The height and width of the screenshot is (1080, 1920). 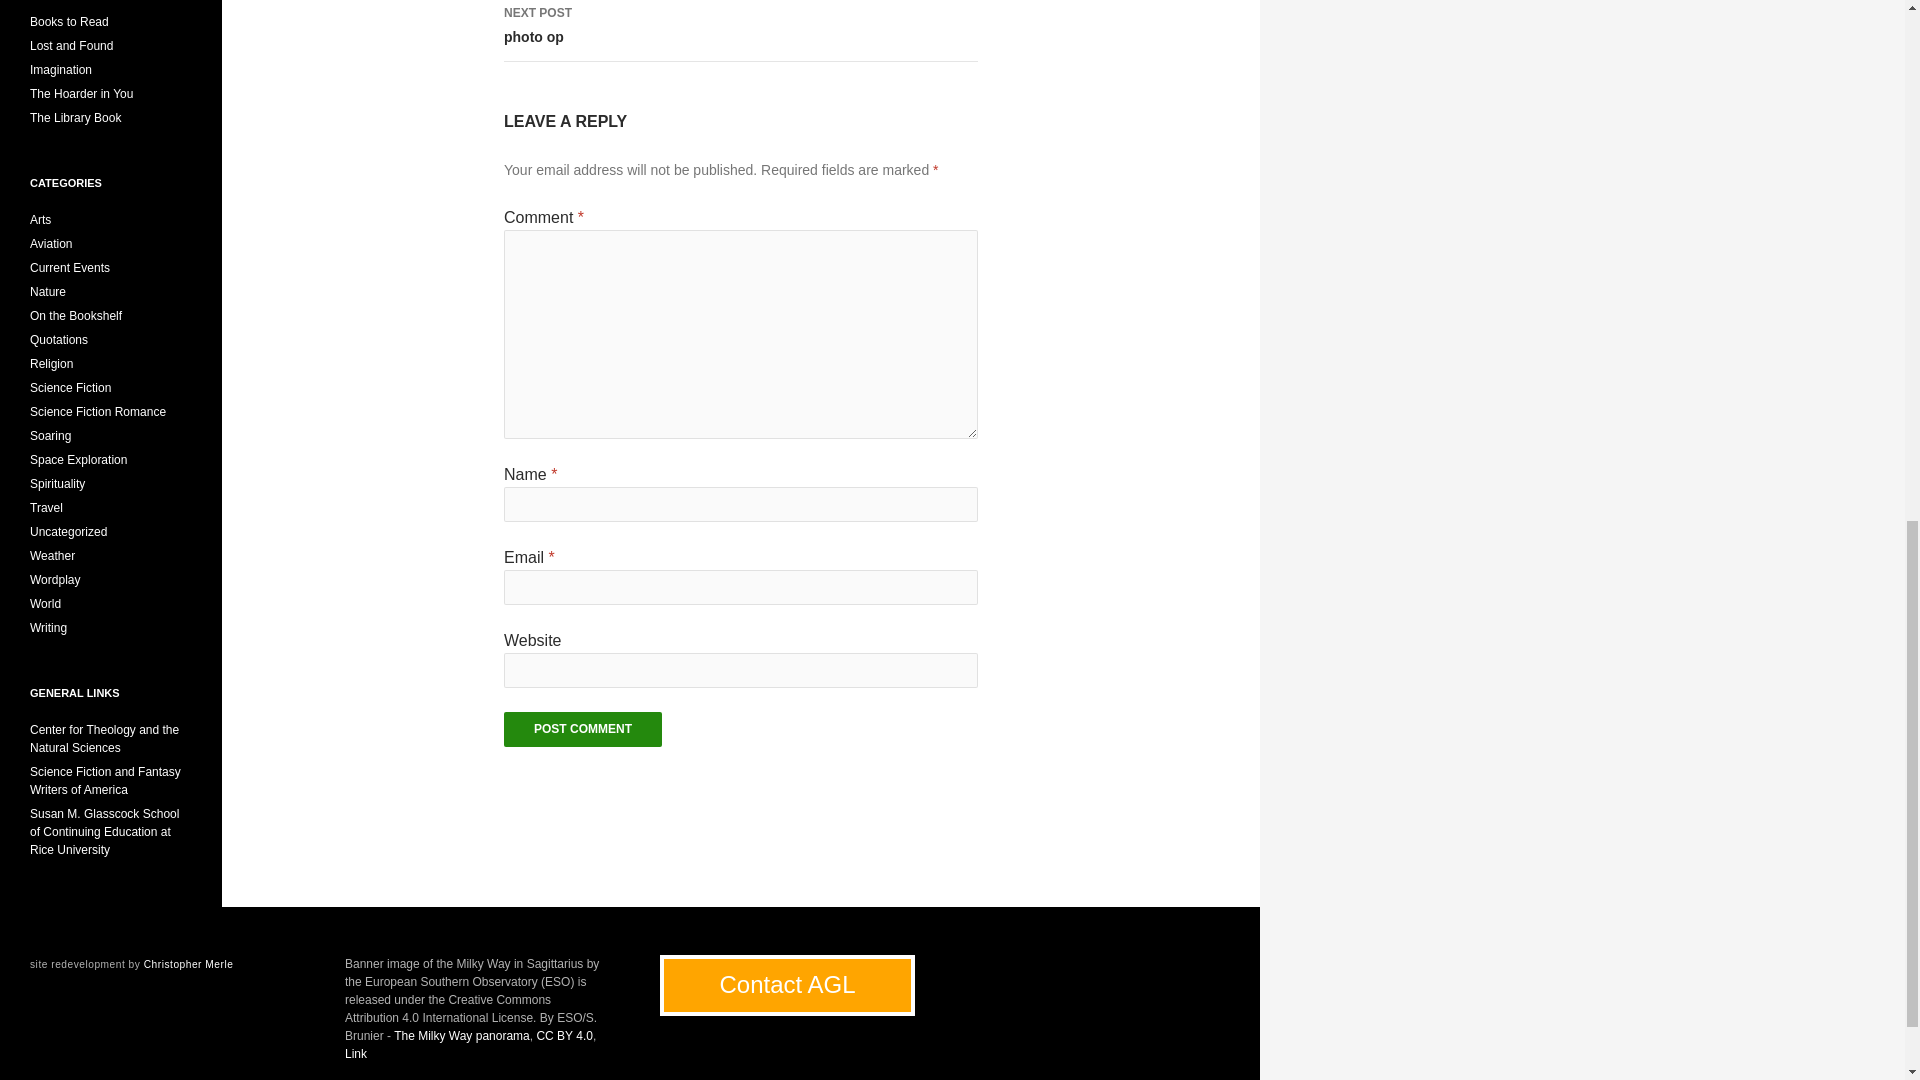 I want to click on Books to Read, so click(x=81, y=94).